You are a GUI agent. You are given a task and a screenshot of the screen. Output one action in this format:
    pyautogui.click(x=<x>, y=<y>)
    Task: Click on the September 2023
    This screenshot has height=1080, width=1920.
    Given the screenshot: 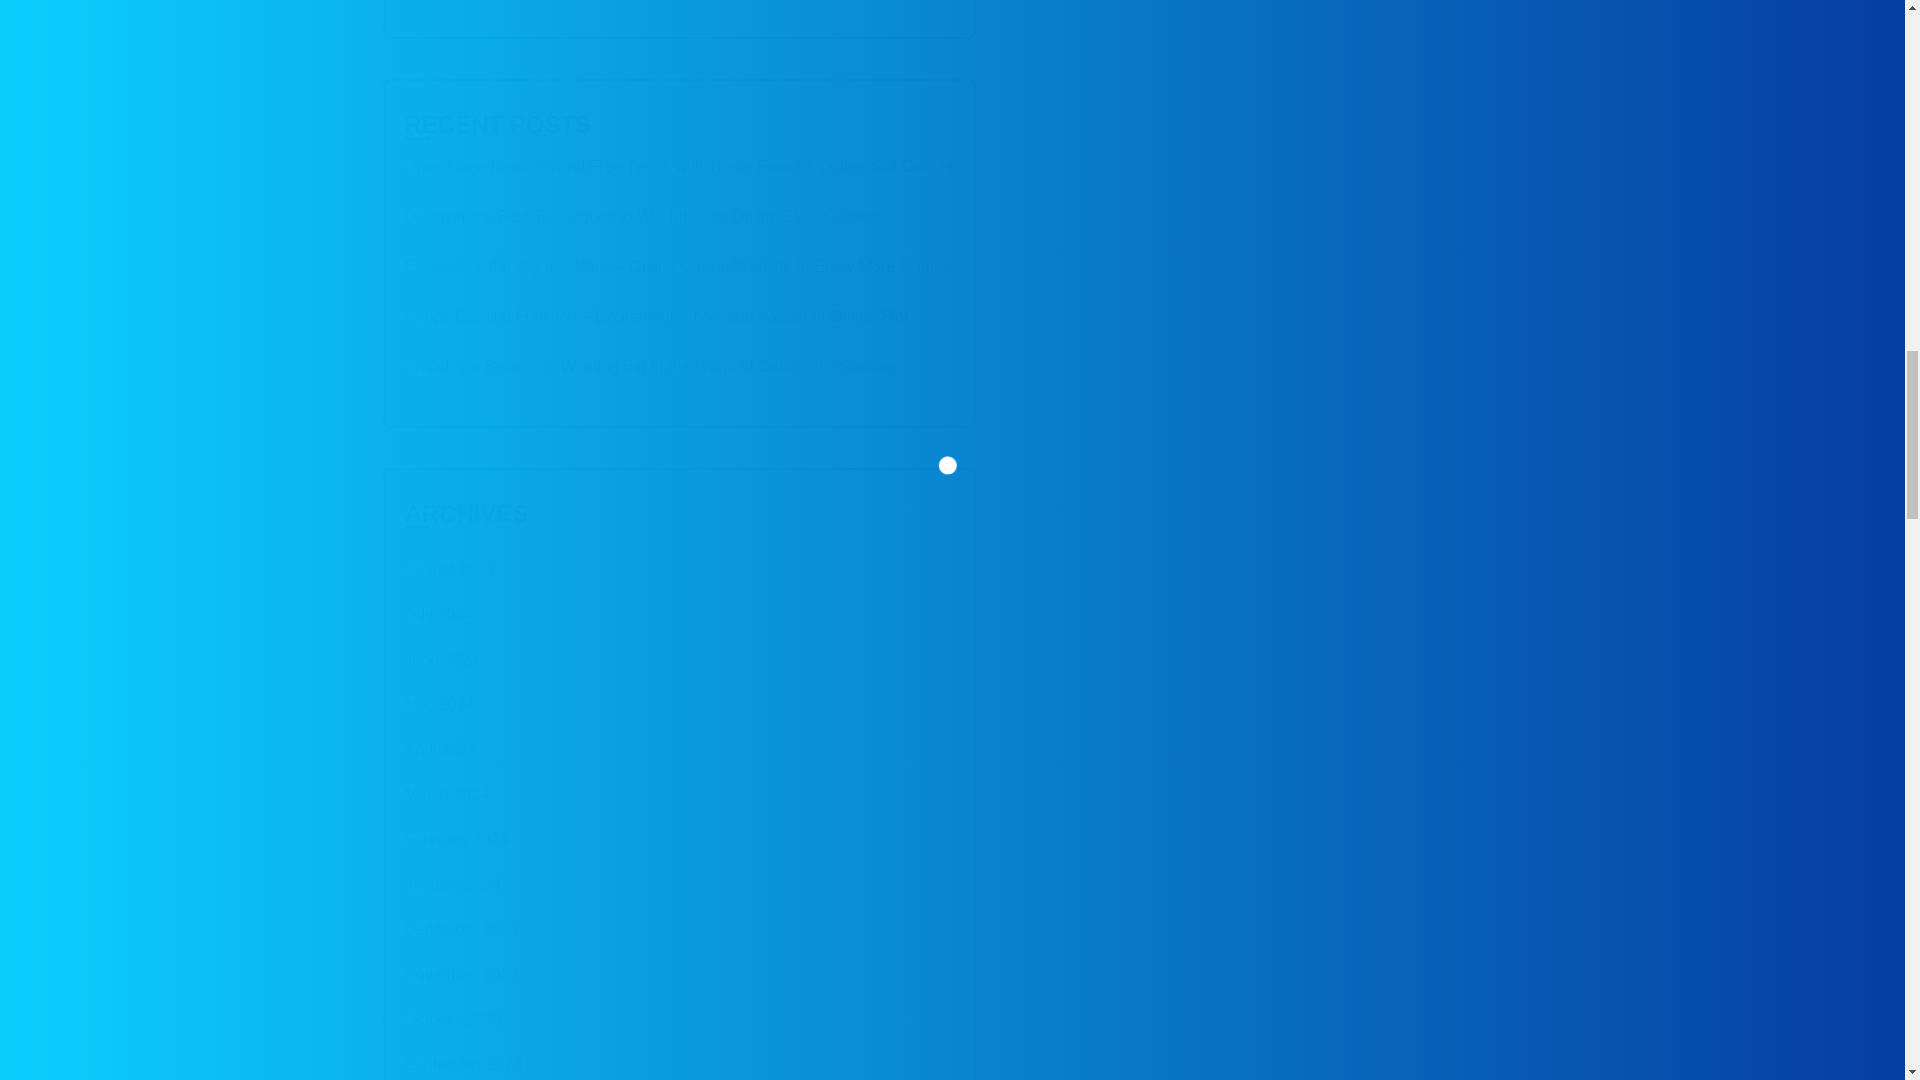 What is the action you would take?
    pyautogui.click(x=462, y=1062)
    